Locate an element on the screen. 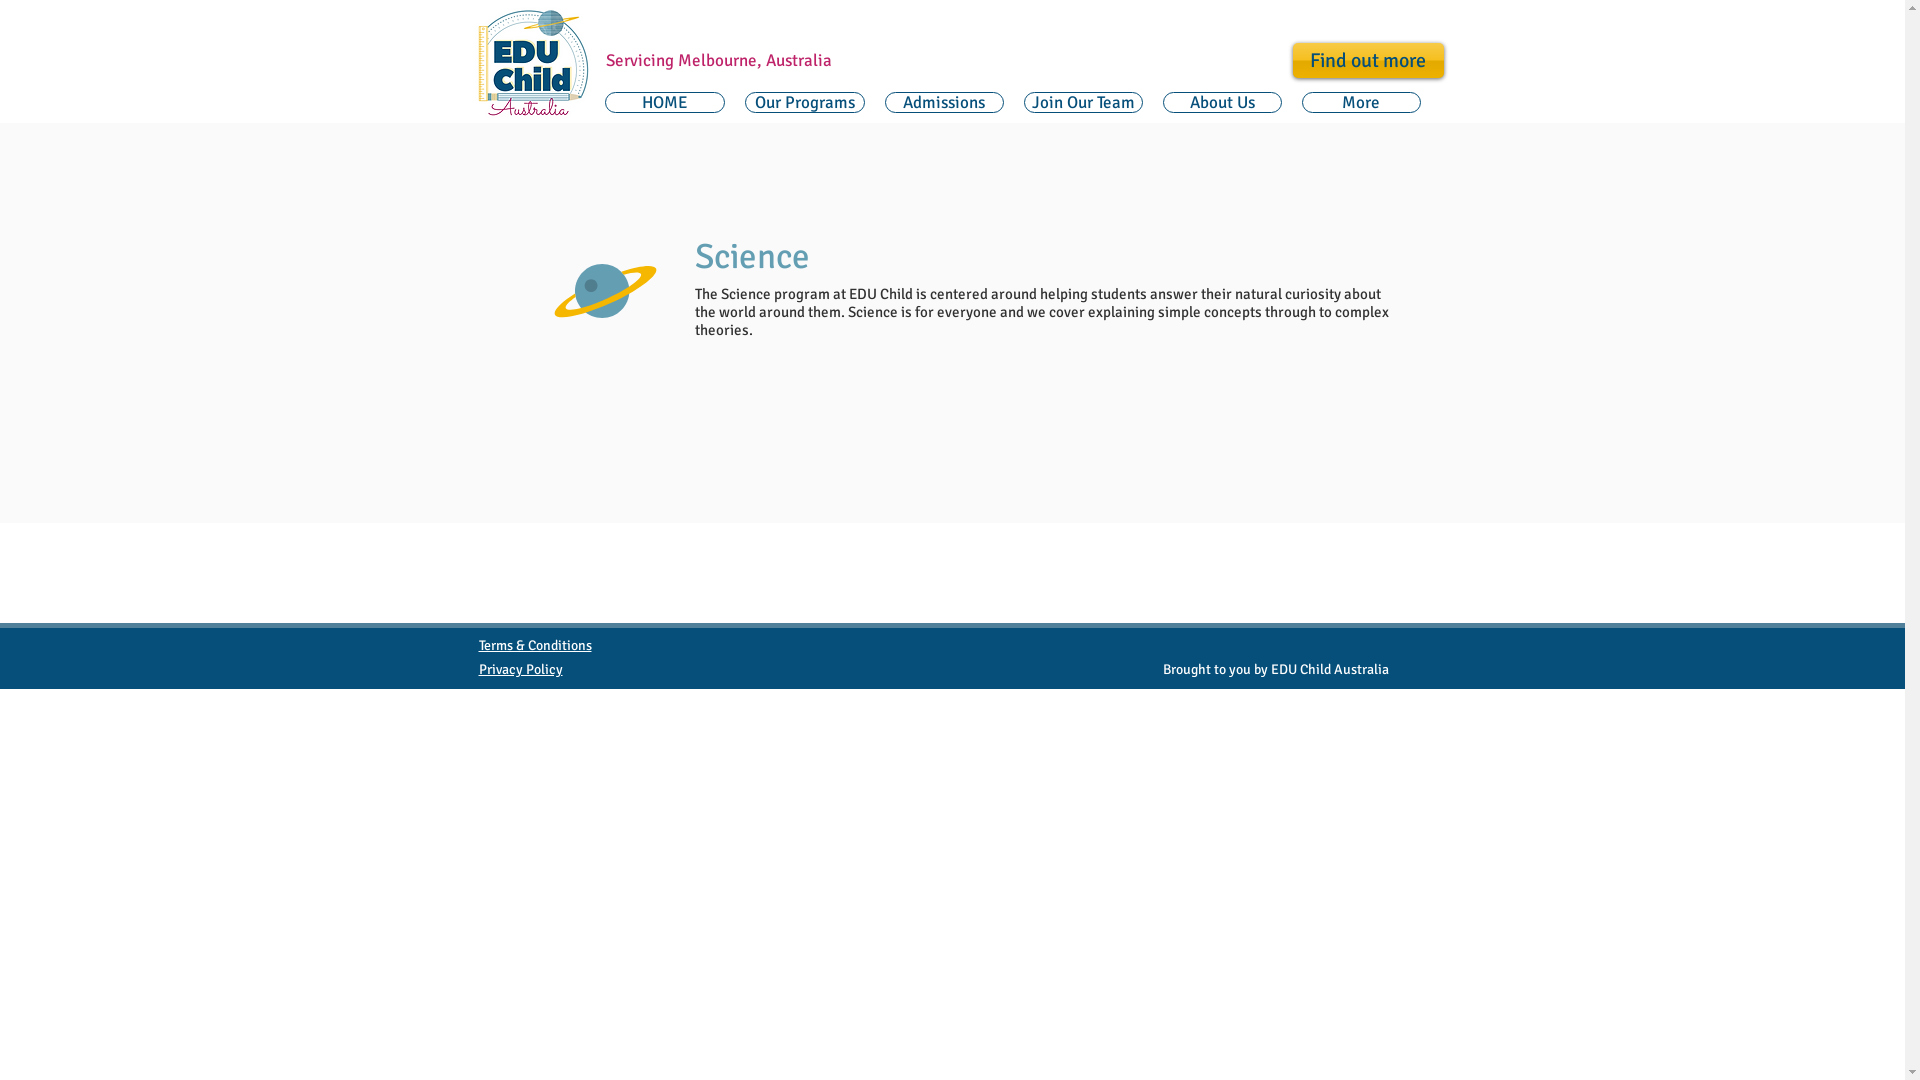 The image size is (1920, 1080). Find out more is located at coordinates (1368, 60).